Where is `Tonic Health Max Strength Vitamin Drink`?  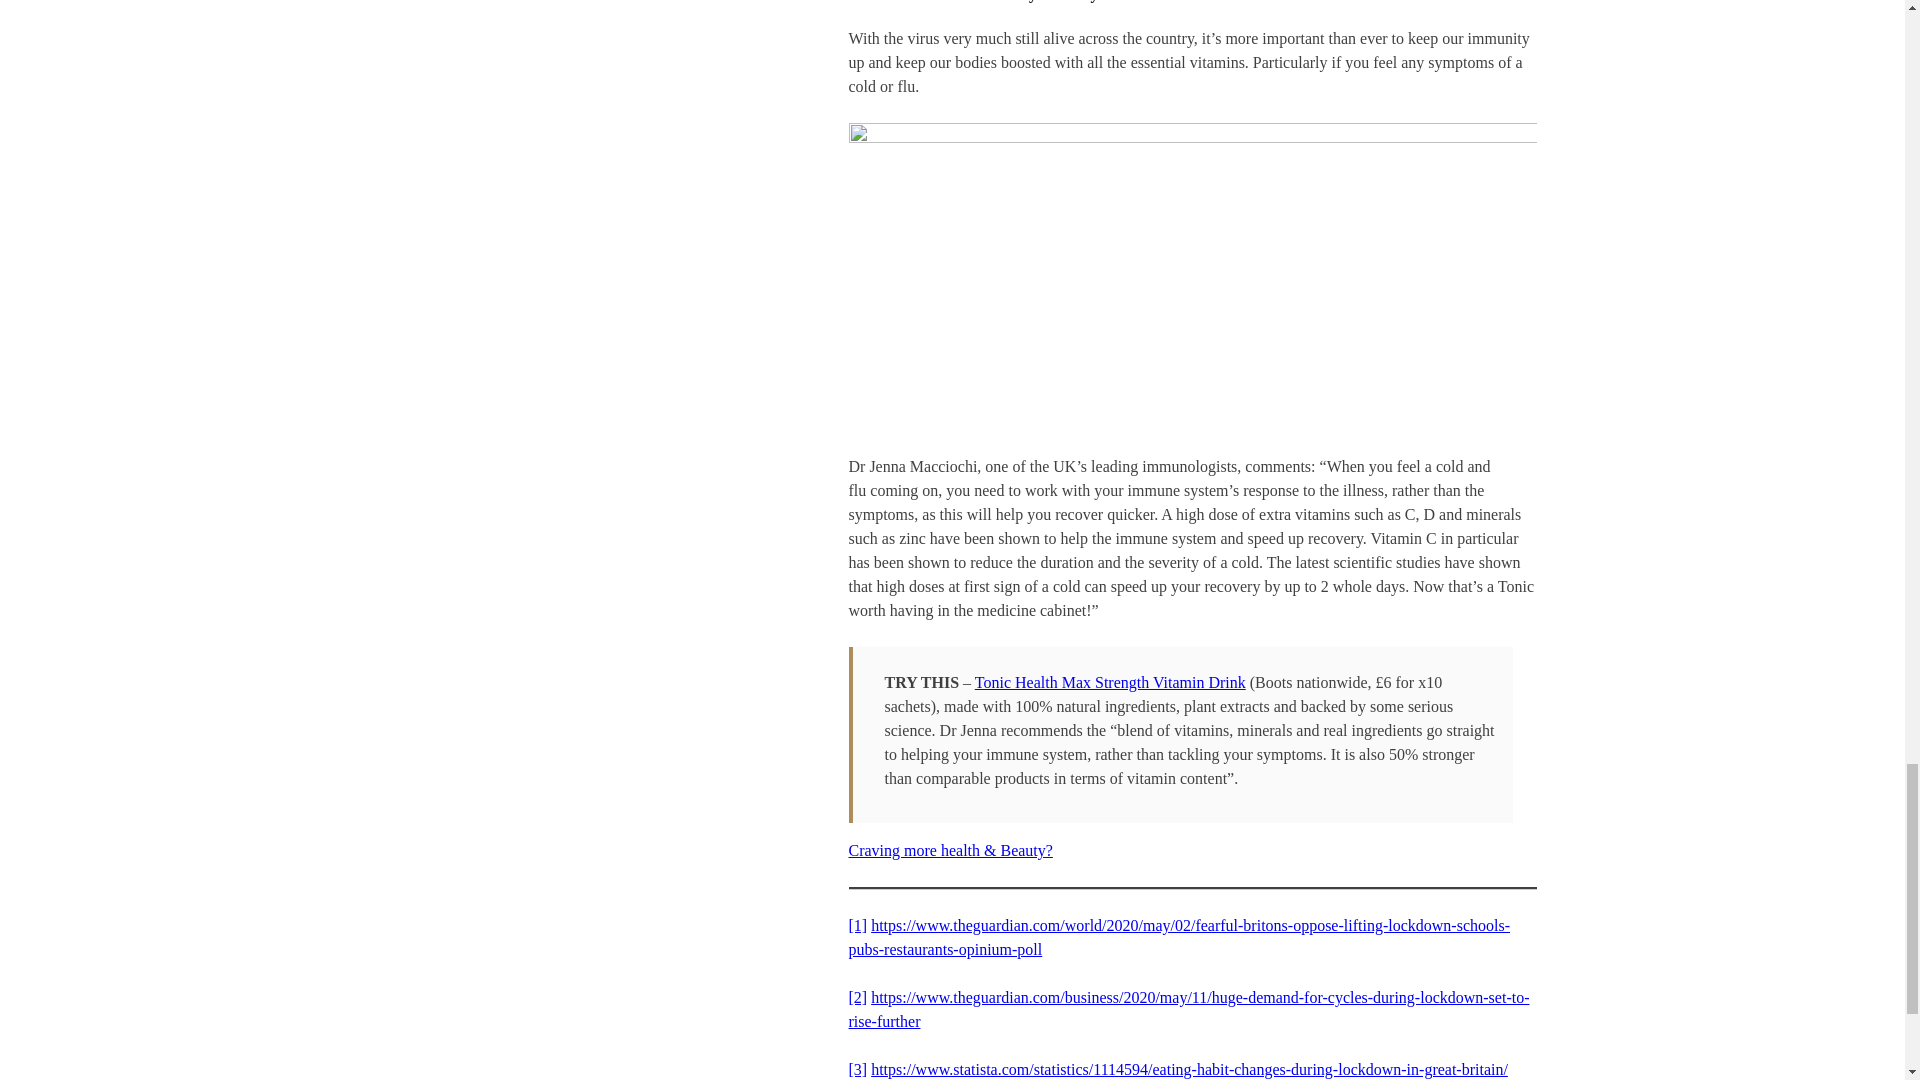
Tonic Health Max Strength Vitamin Drink is located at coordinates (1110, 682).